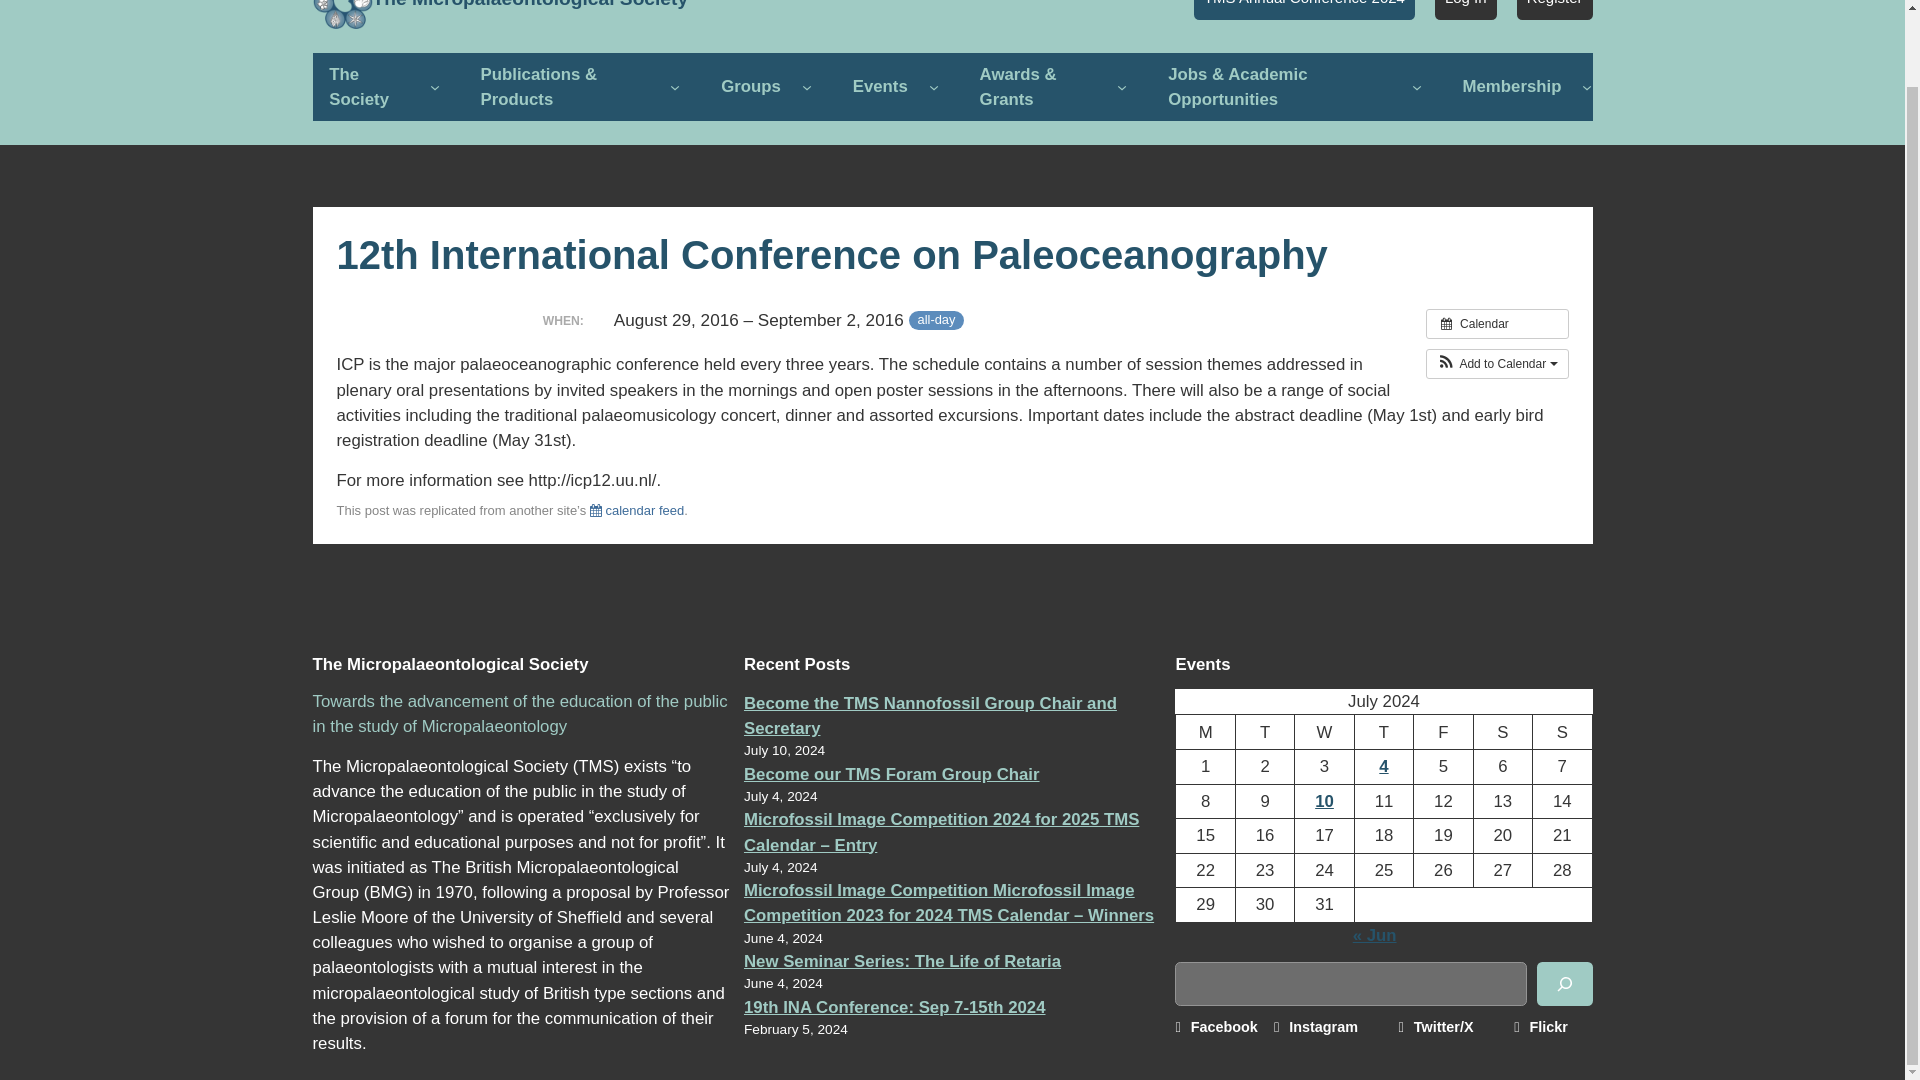  I want to click on Saturday, so click(1502, 732).